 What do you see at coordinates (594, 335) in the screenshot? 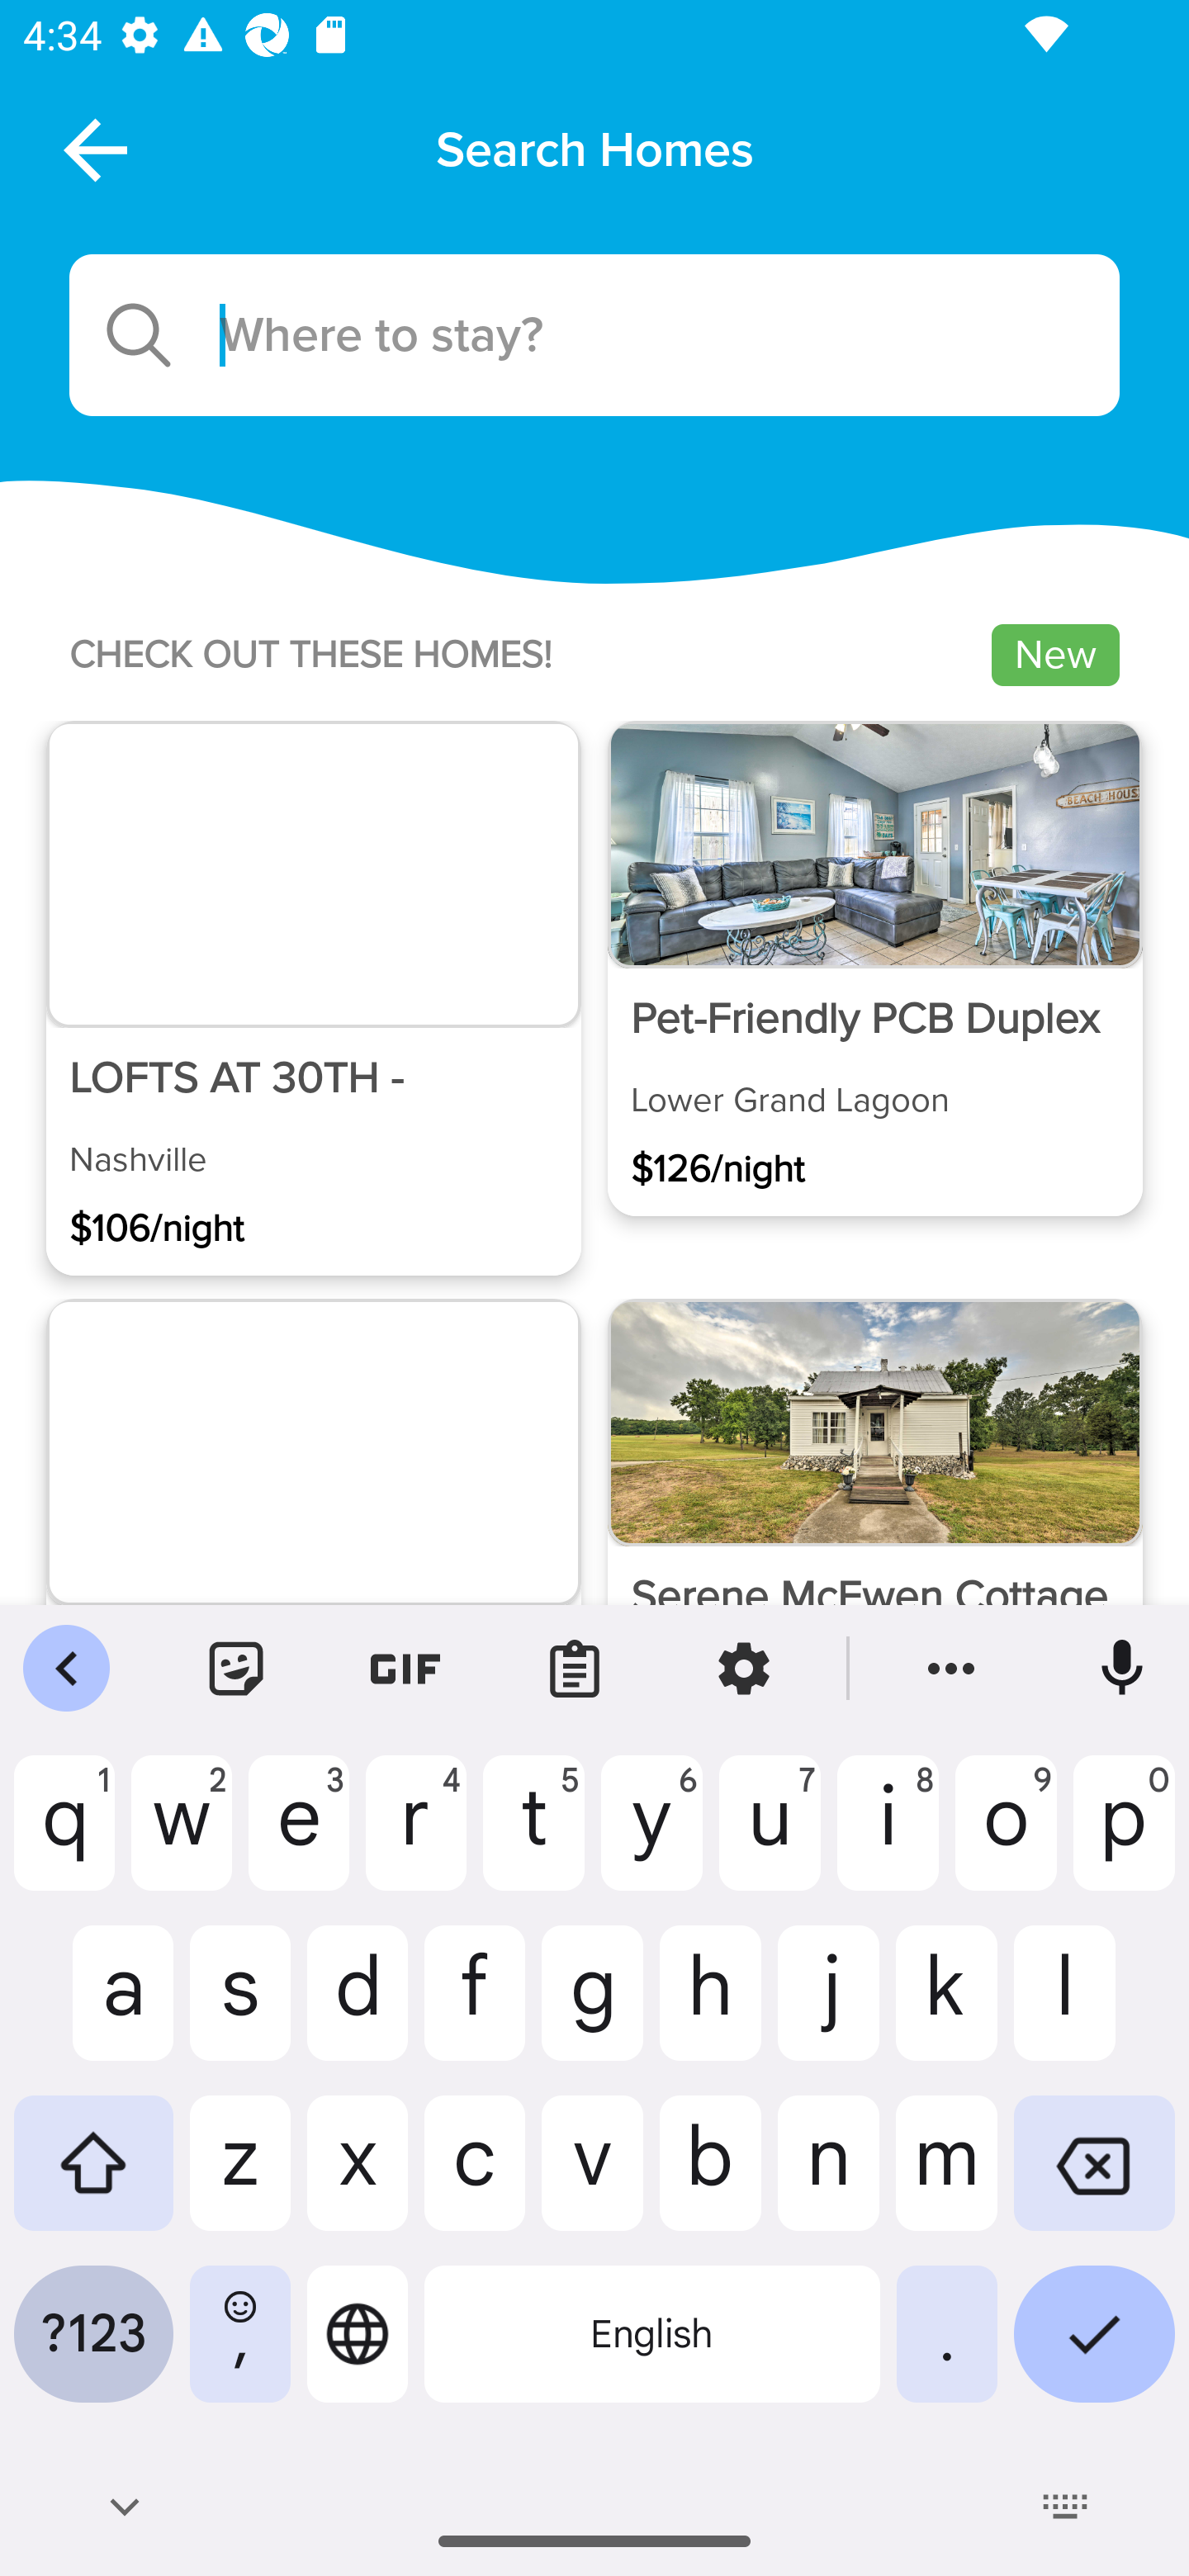
I see `Search icon Where to stay?` at bounding box center [594, 335].